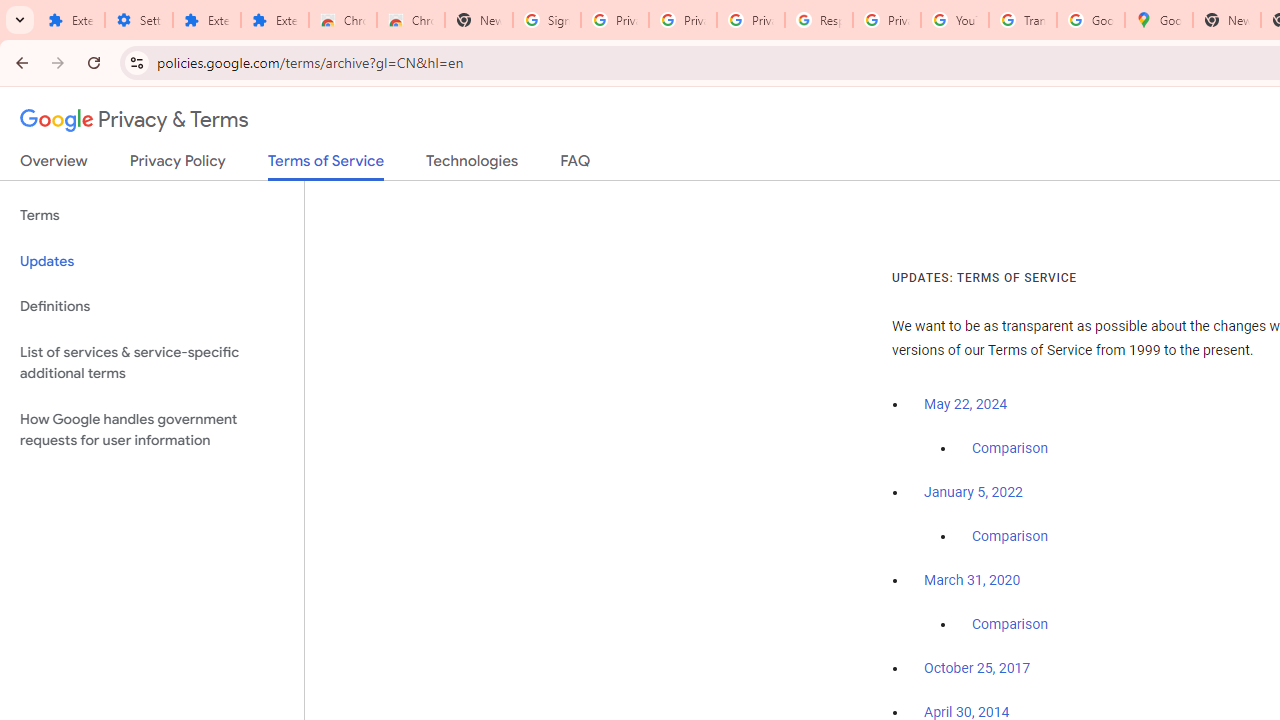 The width and height of the screenshot is (1280, 720). Describe the element at coordinates (576, 165) in the screenshot. I see `FAQ` at that location.